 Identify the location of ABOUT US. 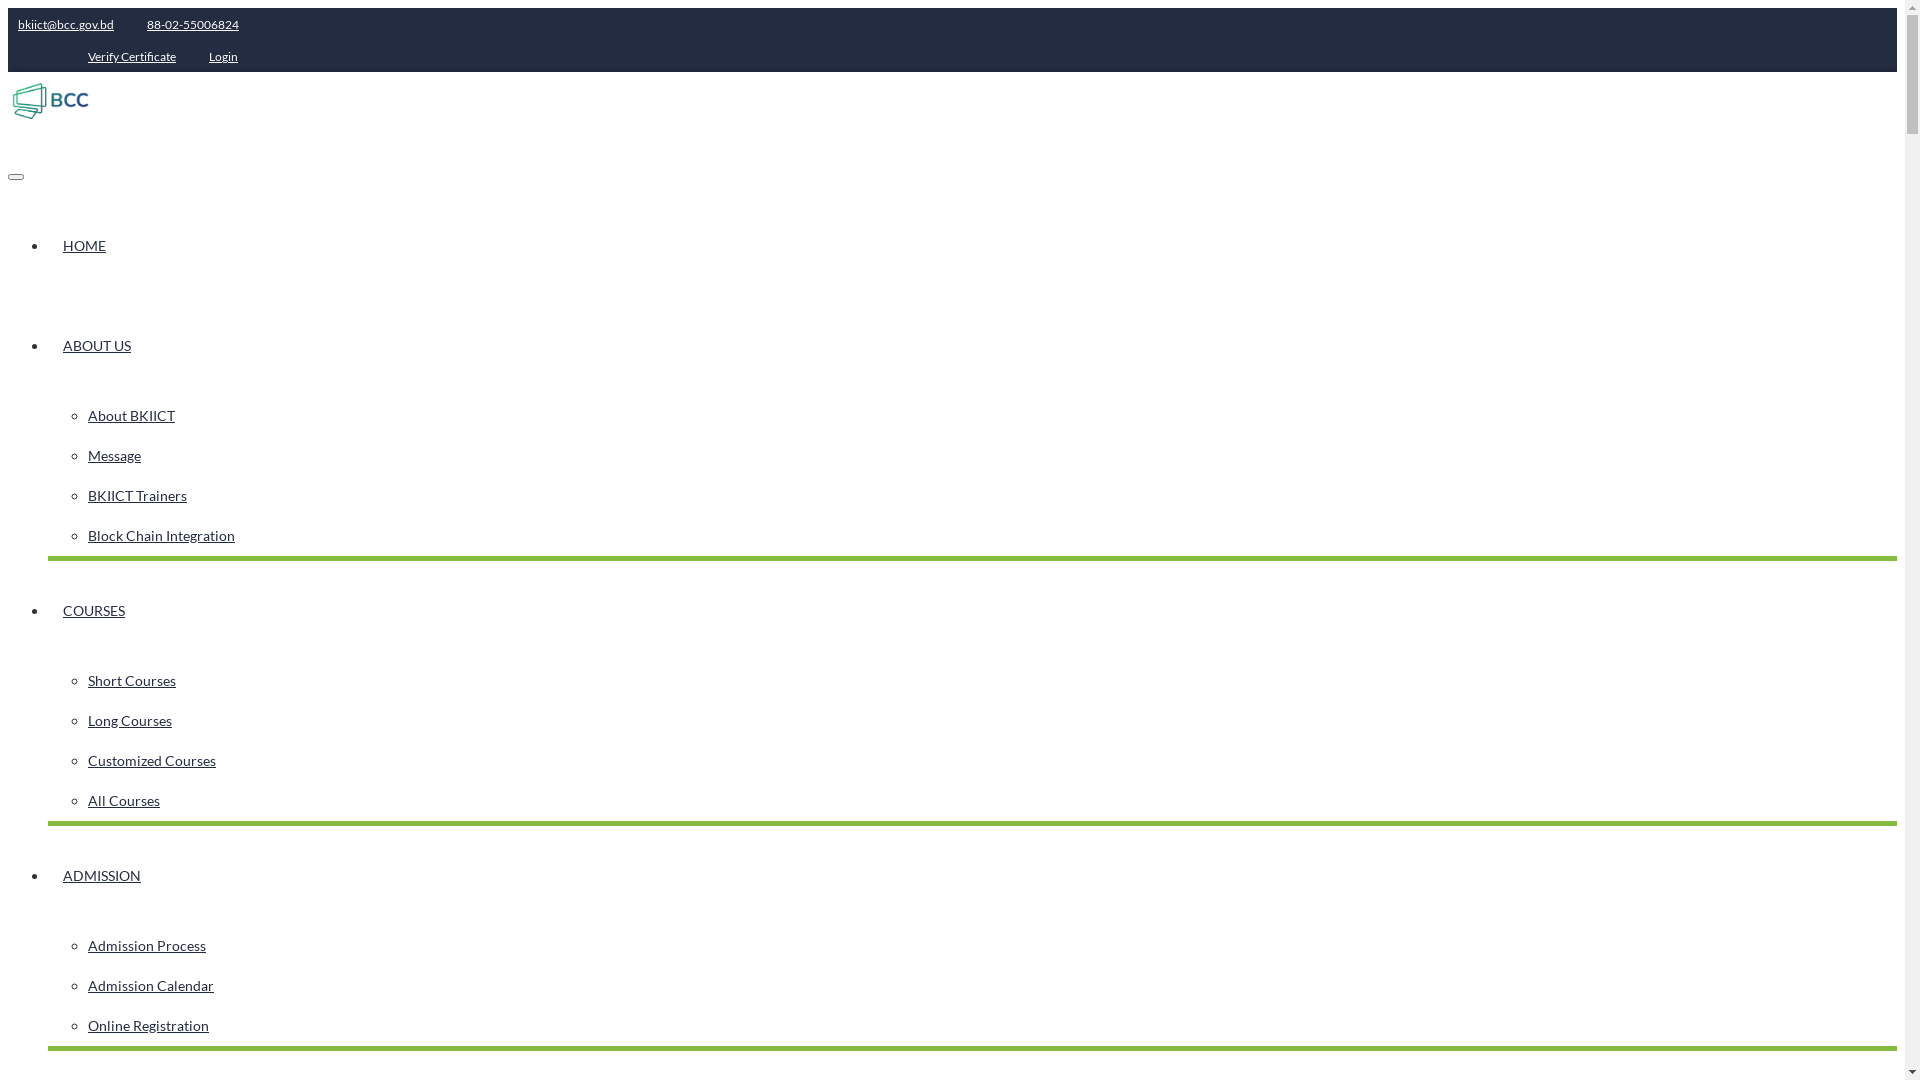
(100, 346).